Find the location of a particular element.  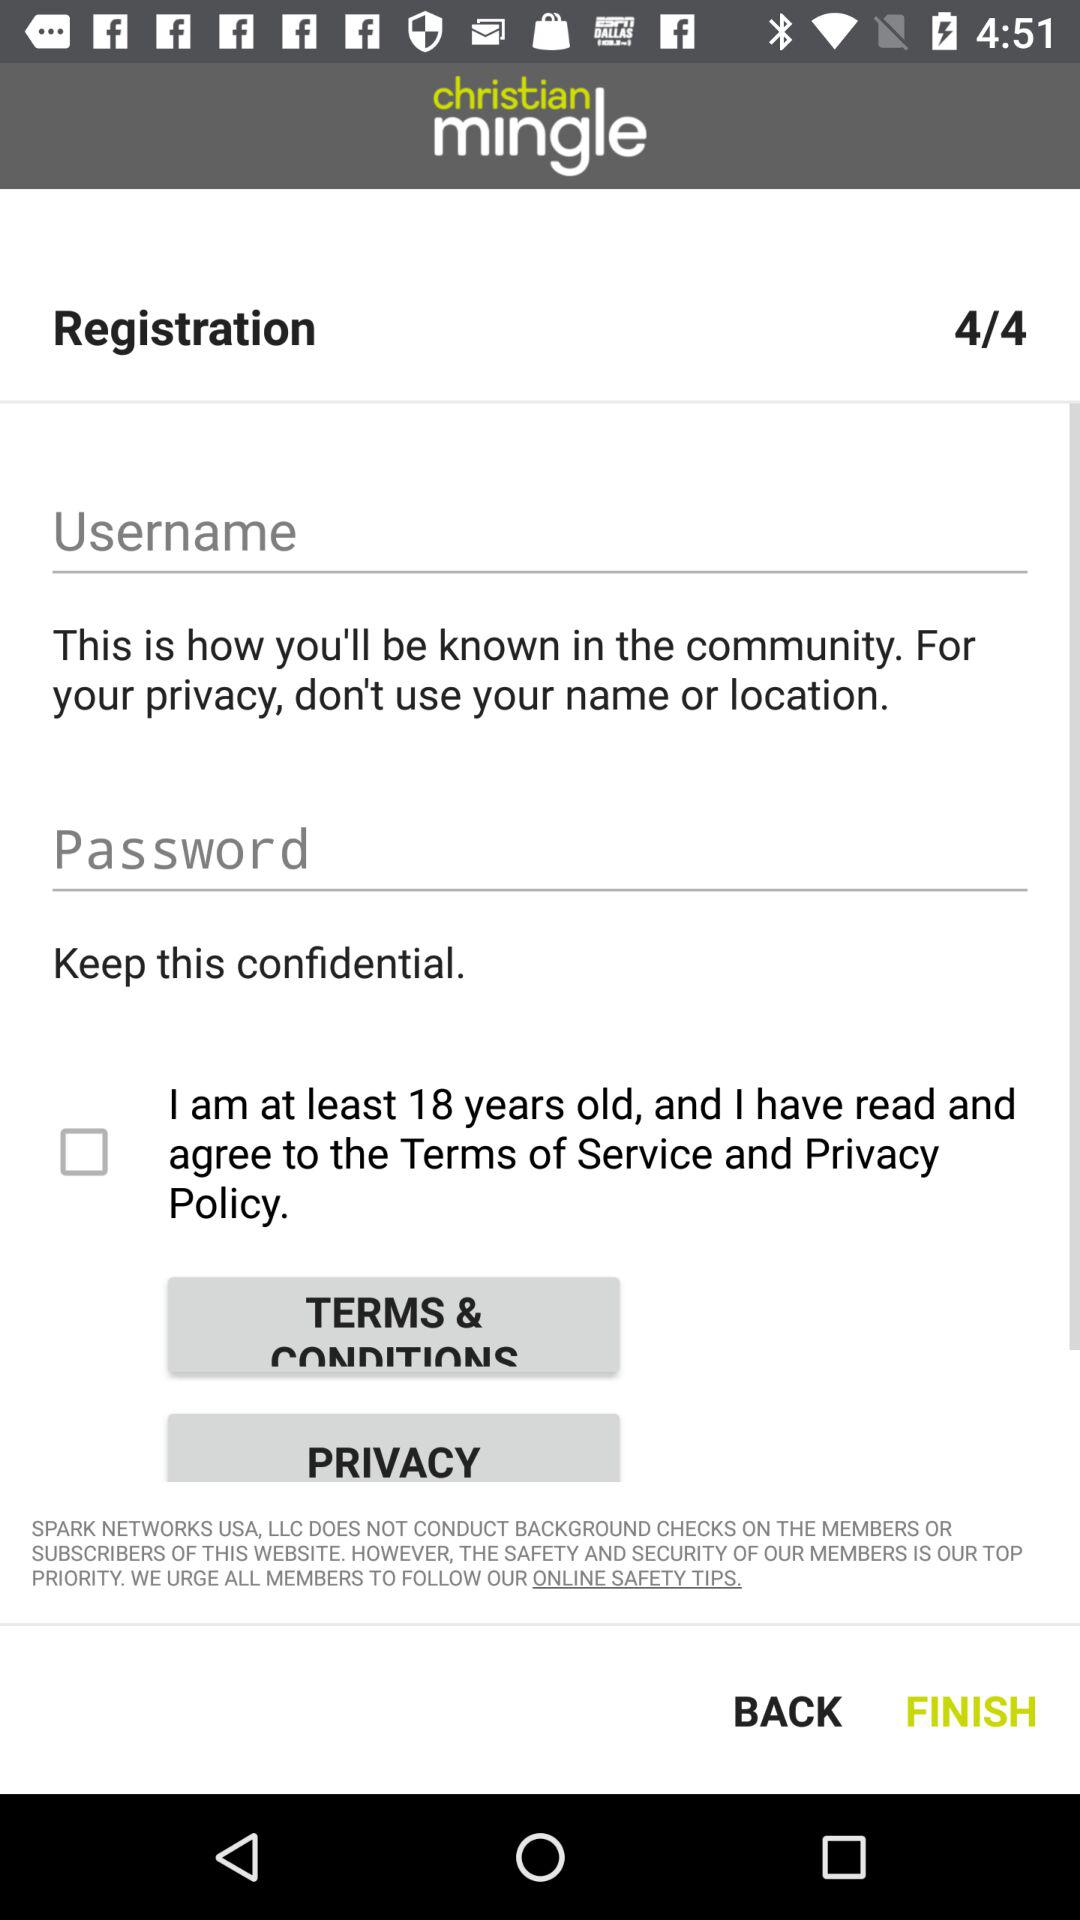

flip until i am at item is located at coordinates (540, 1152).